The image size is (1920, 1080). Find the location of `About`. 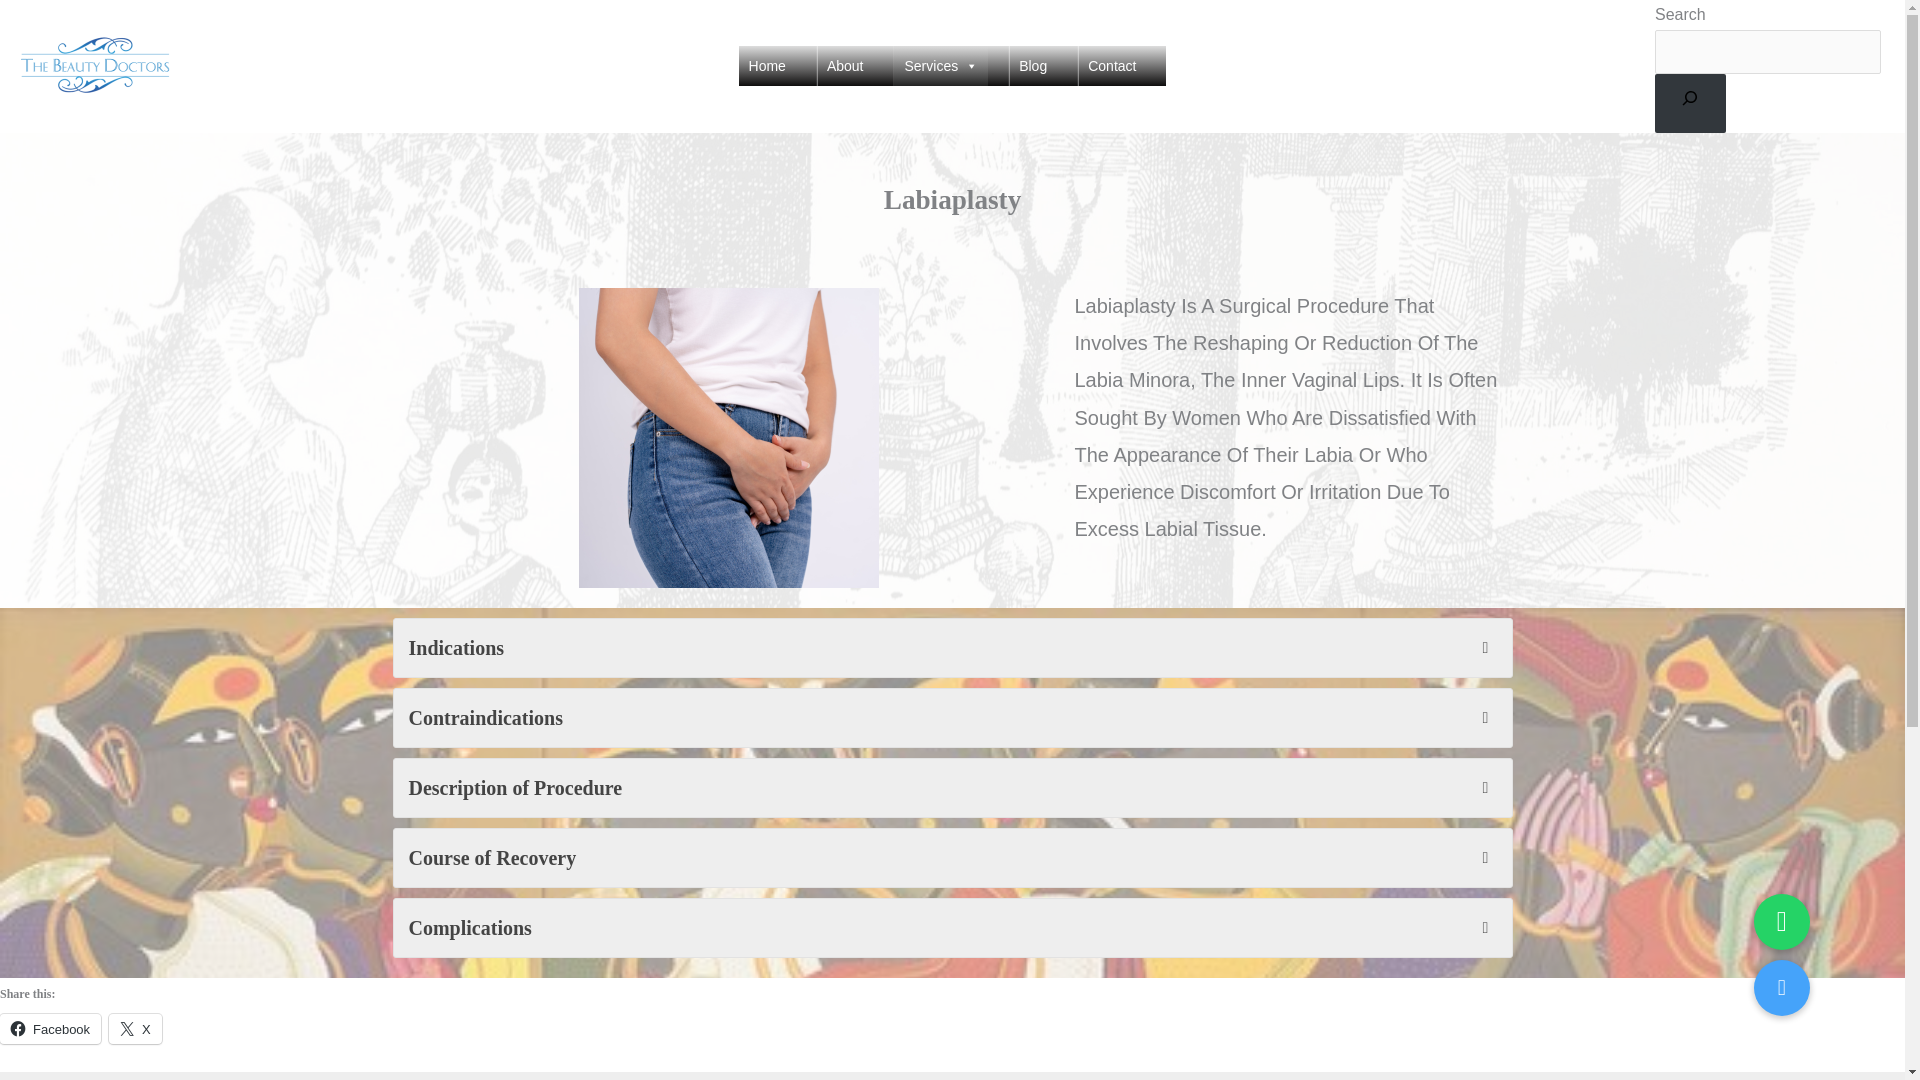

About is located at coordinates (845, 66).